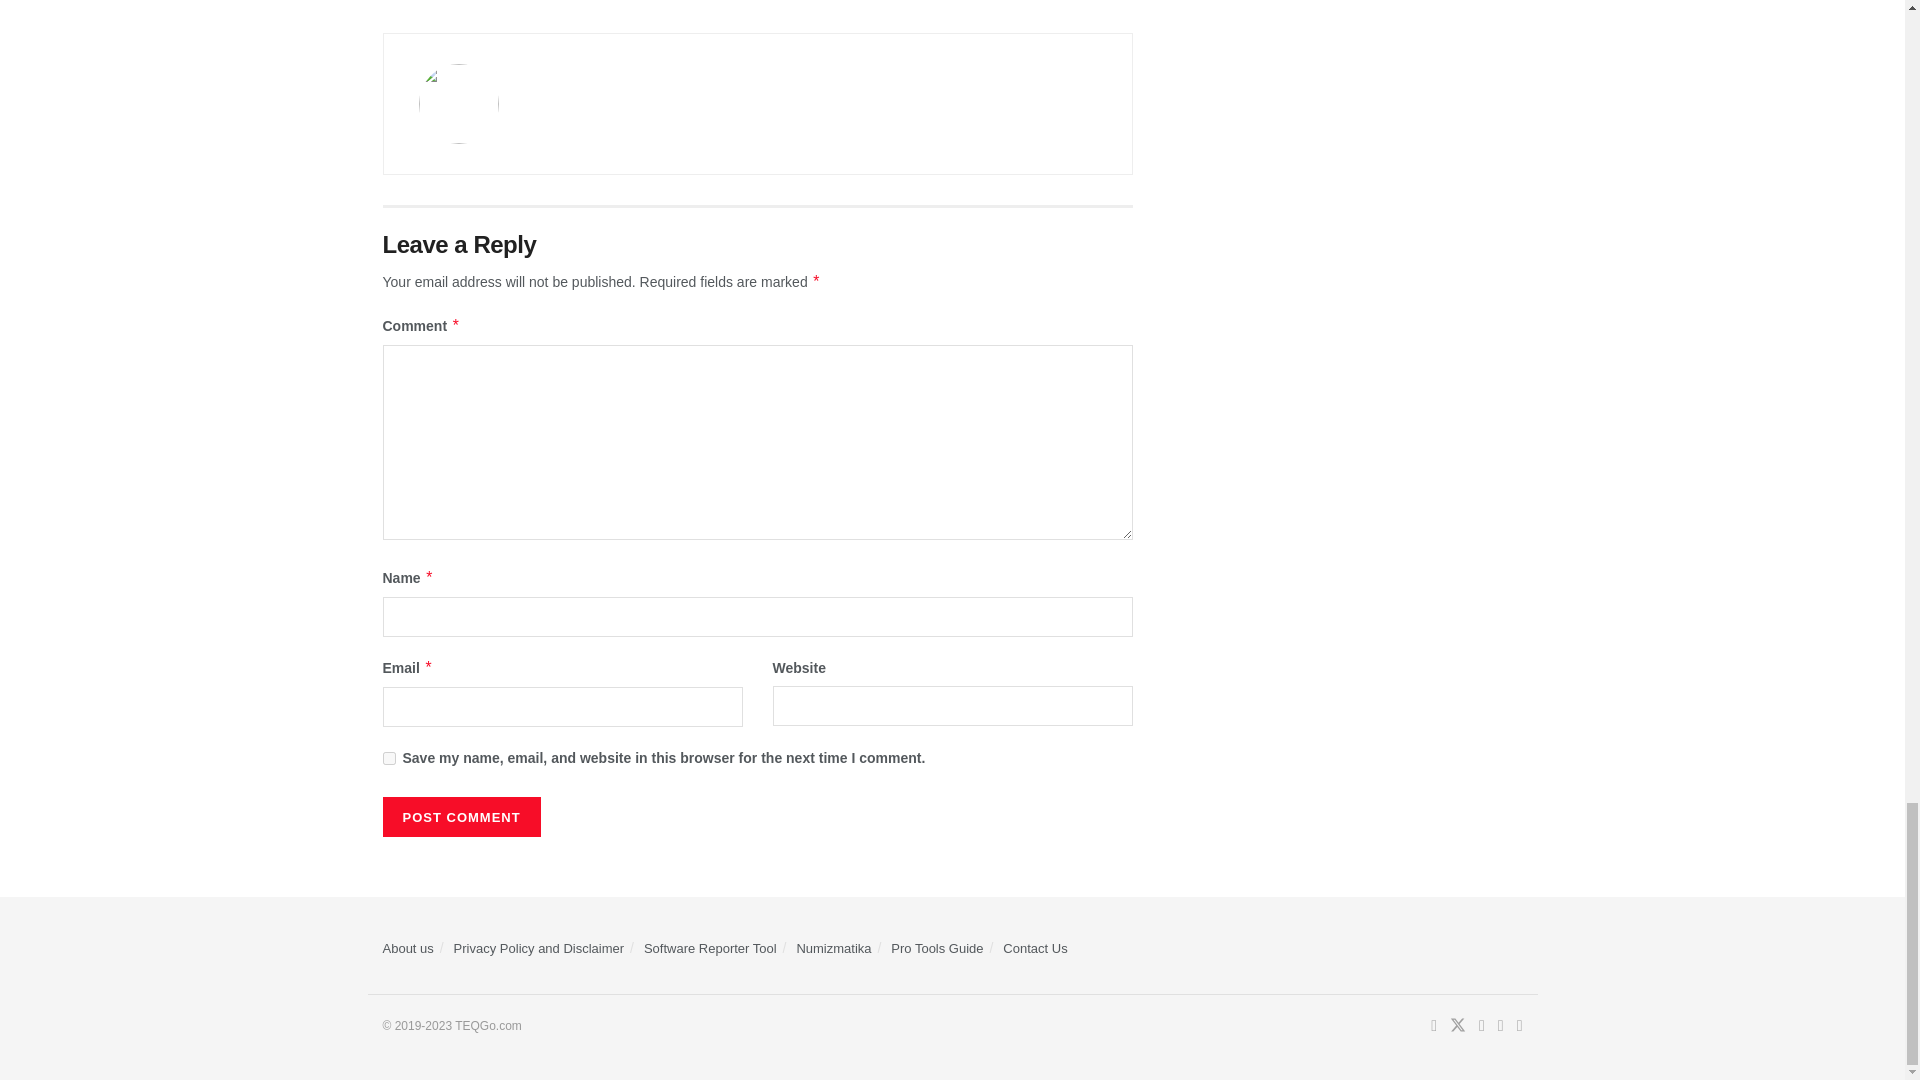 The width and height of the screenshot is (1920, 1080). What do you see at coordinates (460, 817) in the screenshot?
I see `Post Comment` at bounding box center [460, 817].